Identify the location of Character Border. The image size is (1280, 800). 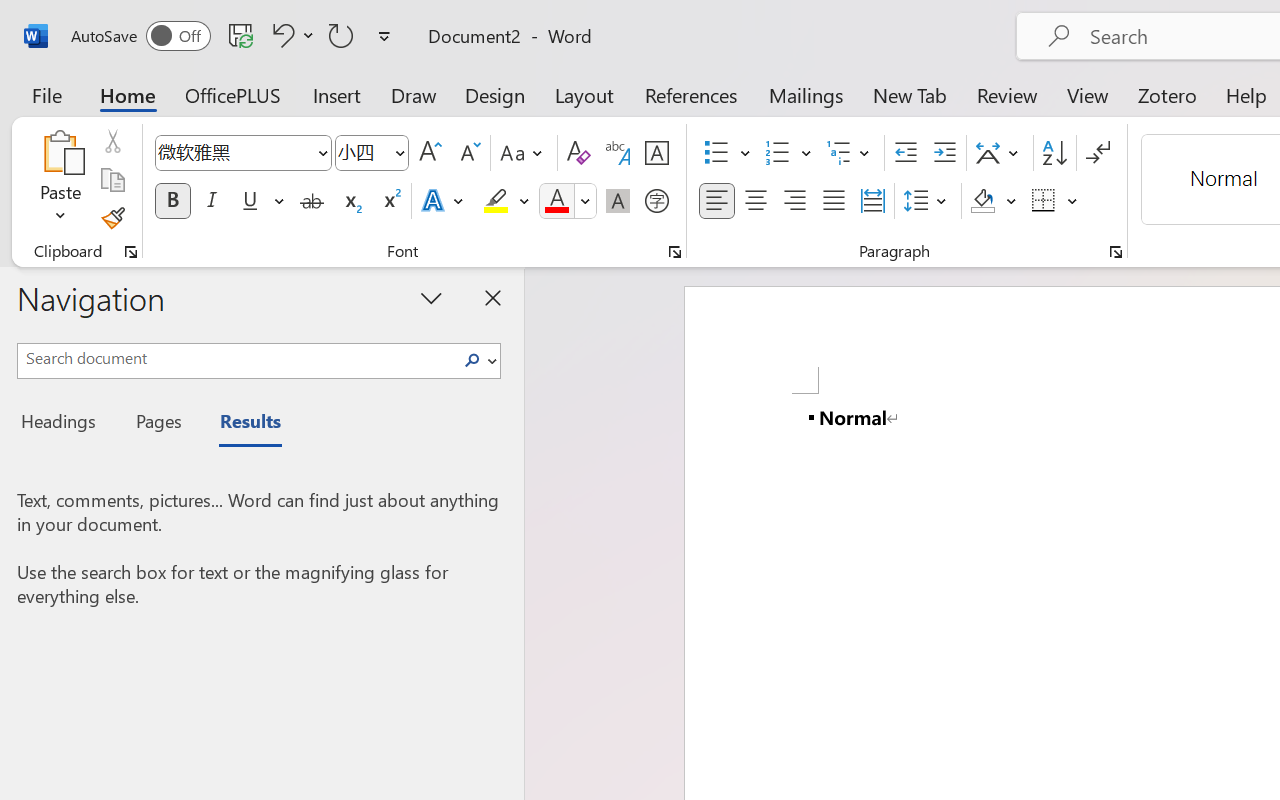
(656, 153).